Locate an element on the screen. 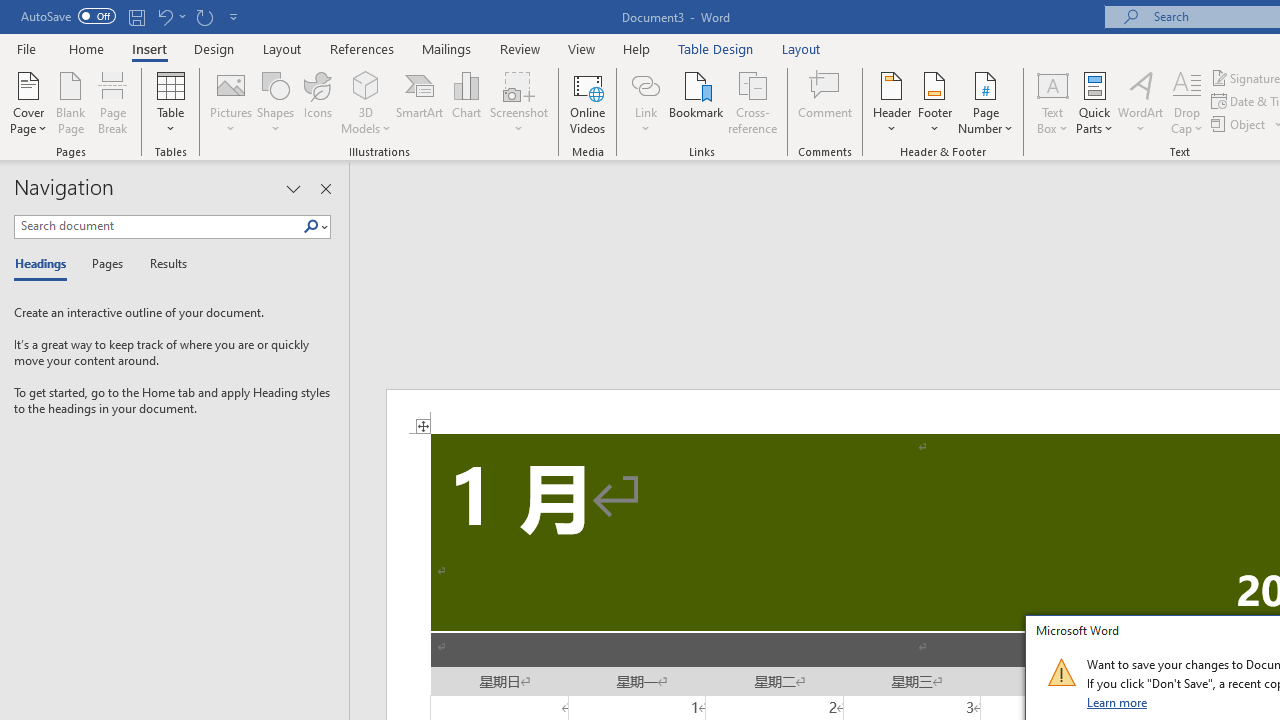 The image size is (1280, 720). Screenshot is located at coordinates (518, 102).